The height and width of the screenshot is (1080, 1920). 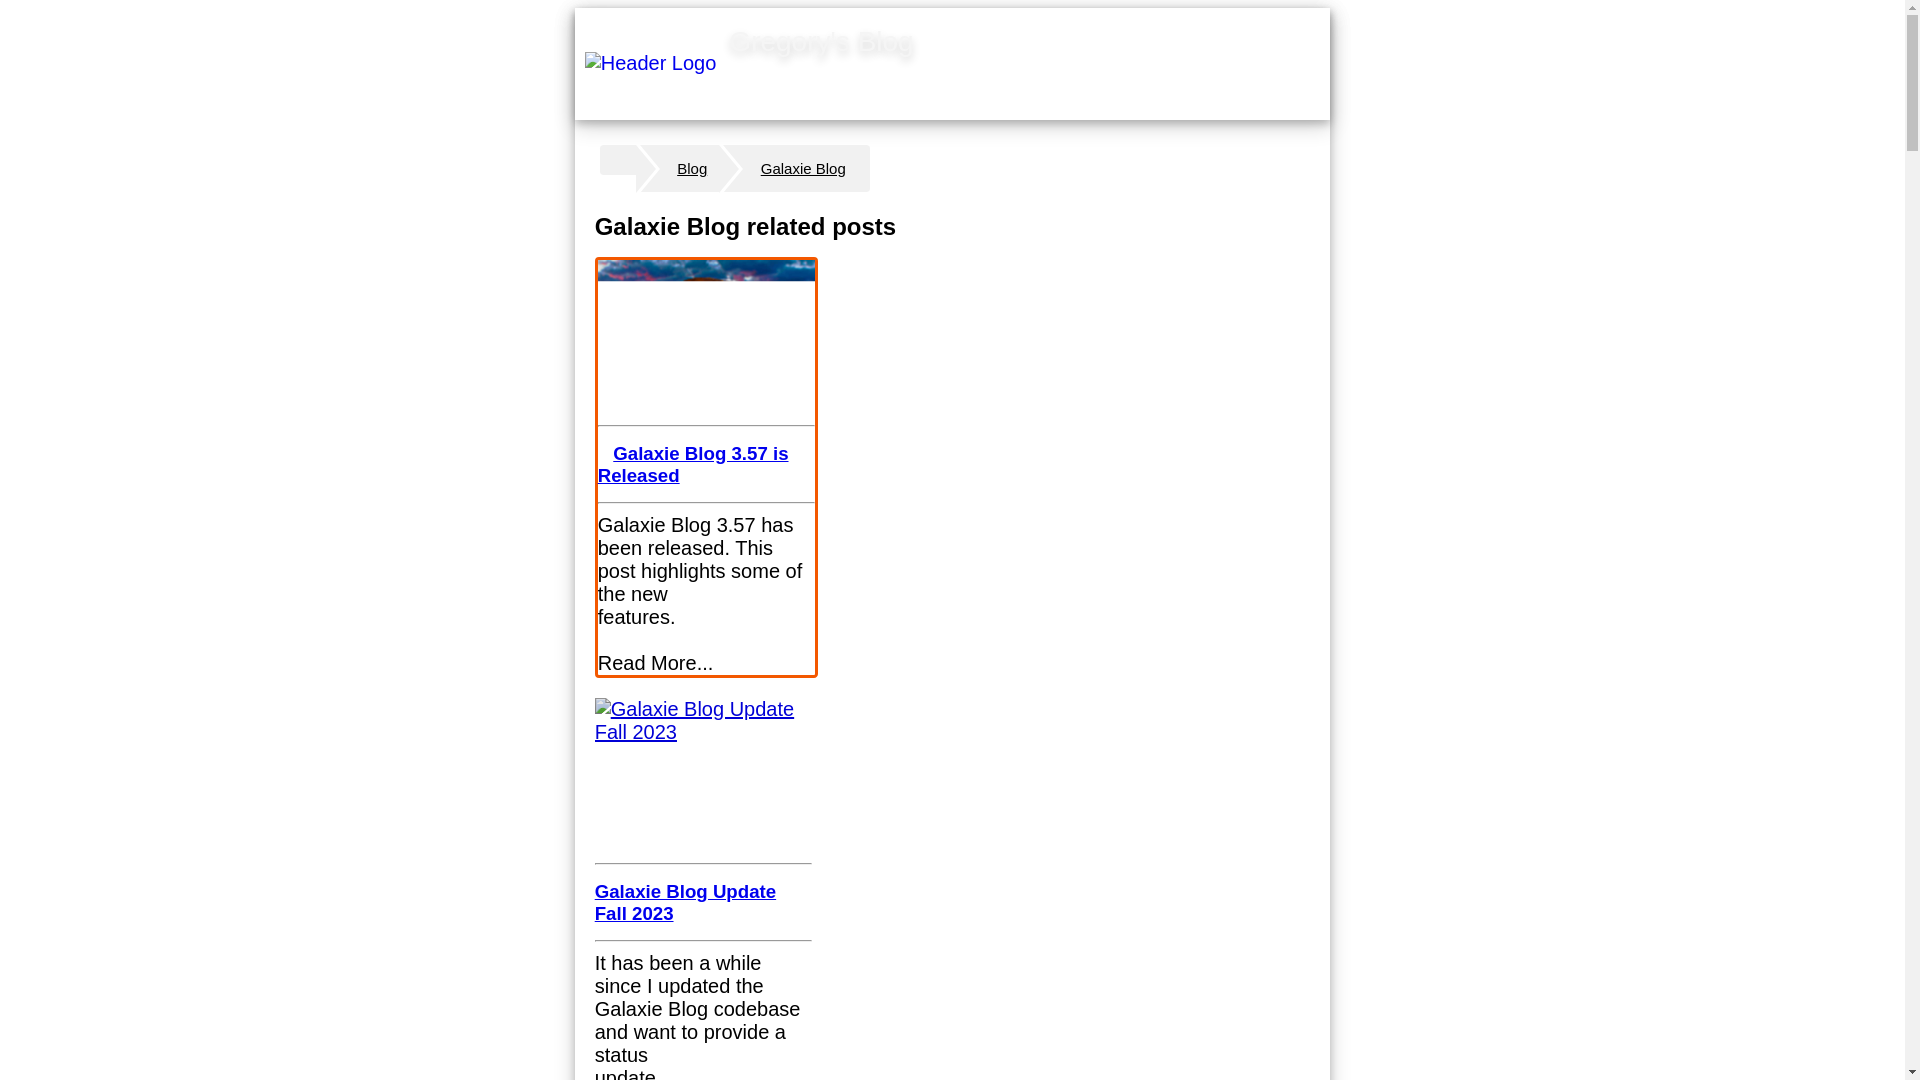 I want to click on Blog, so click(x=680, y=168).